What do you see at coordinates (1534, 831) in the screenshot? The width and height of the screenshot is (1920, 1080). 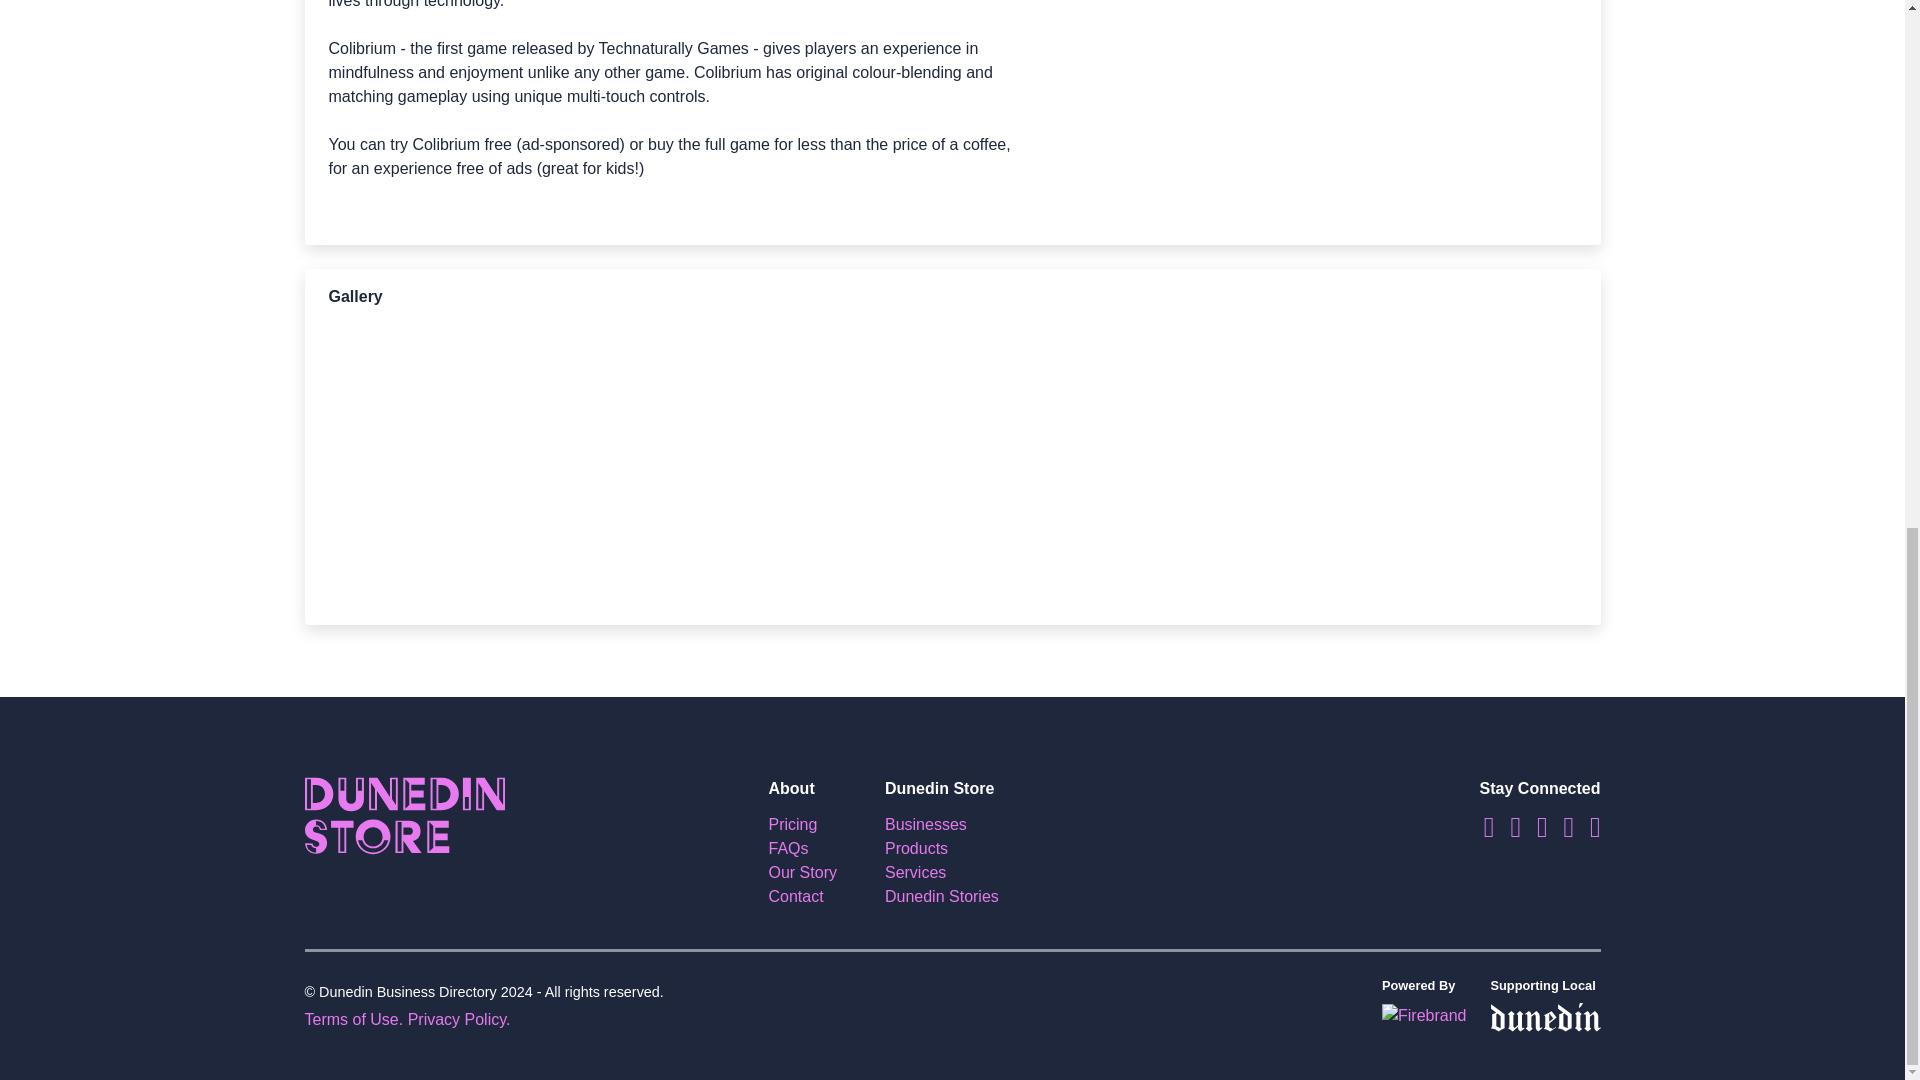 I see `Dunedin Store TikTok` at bounding box center [1534, 831].